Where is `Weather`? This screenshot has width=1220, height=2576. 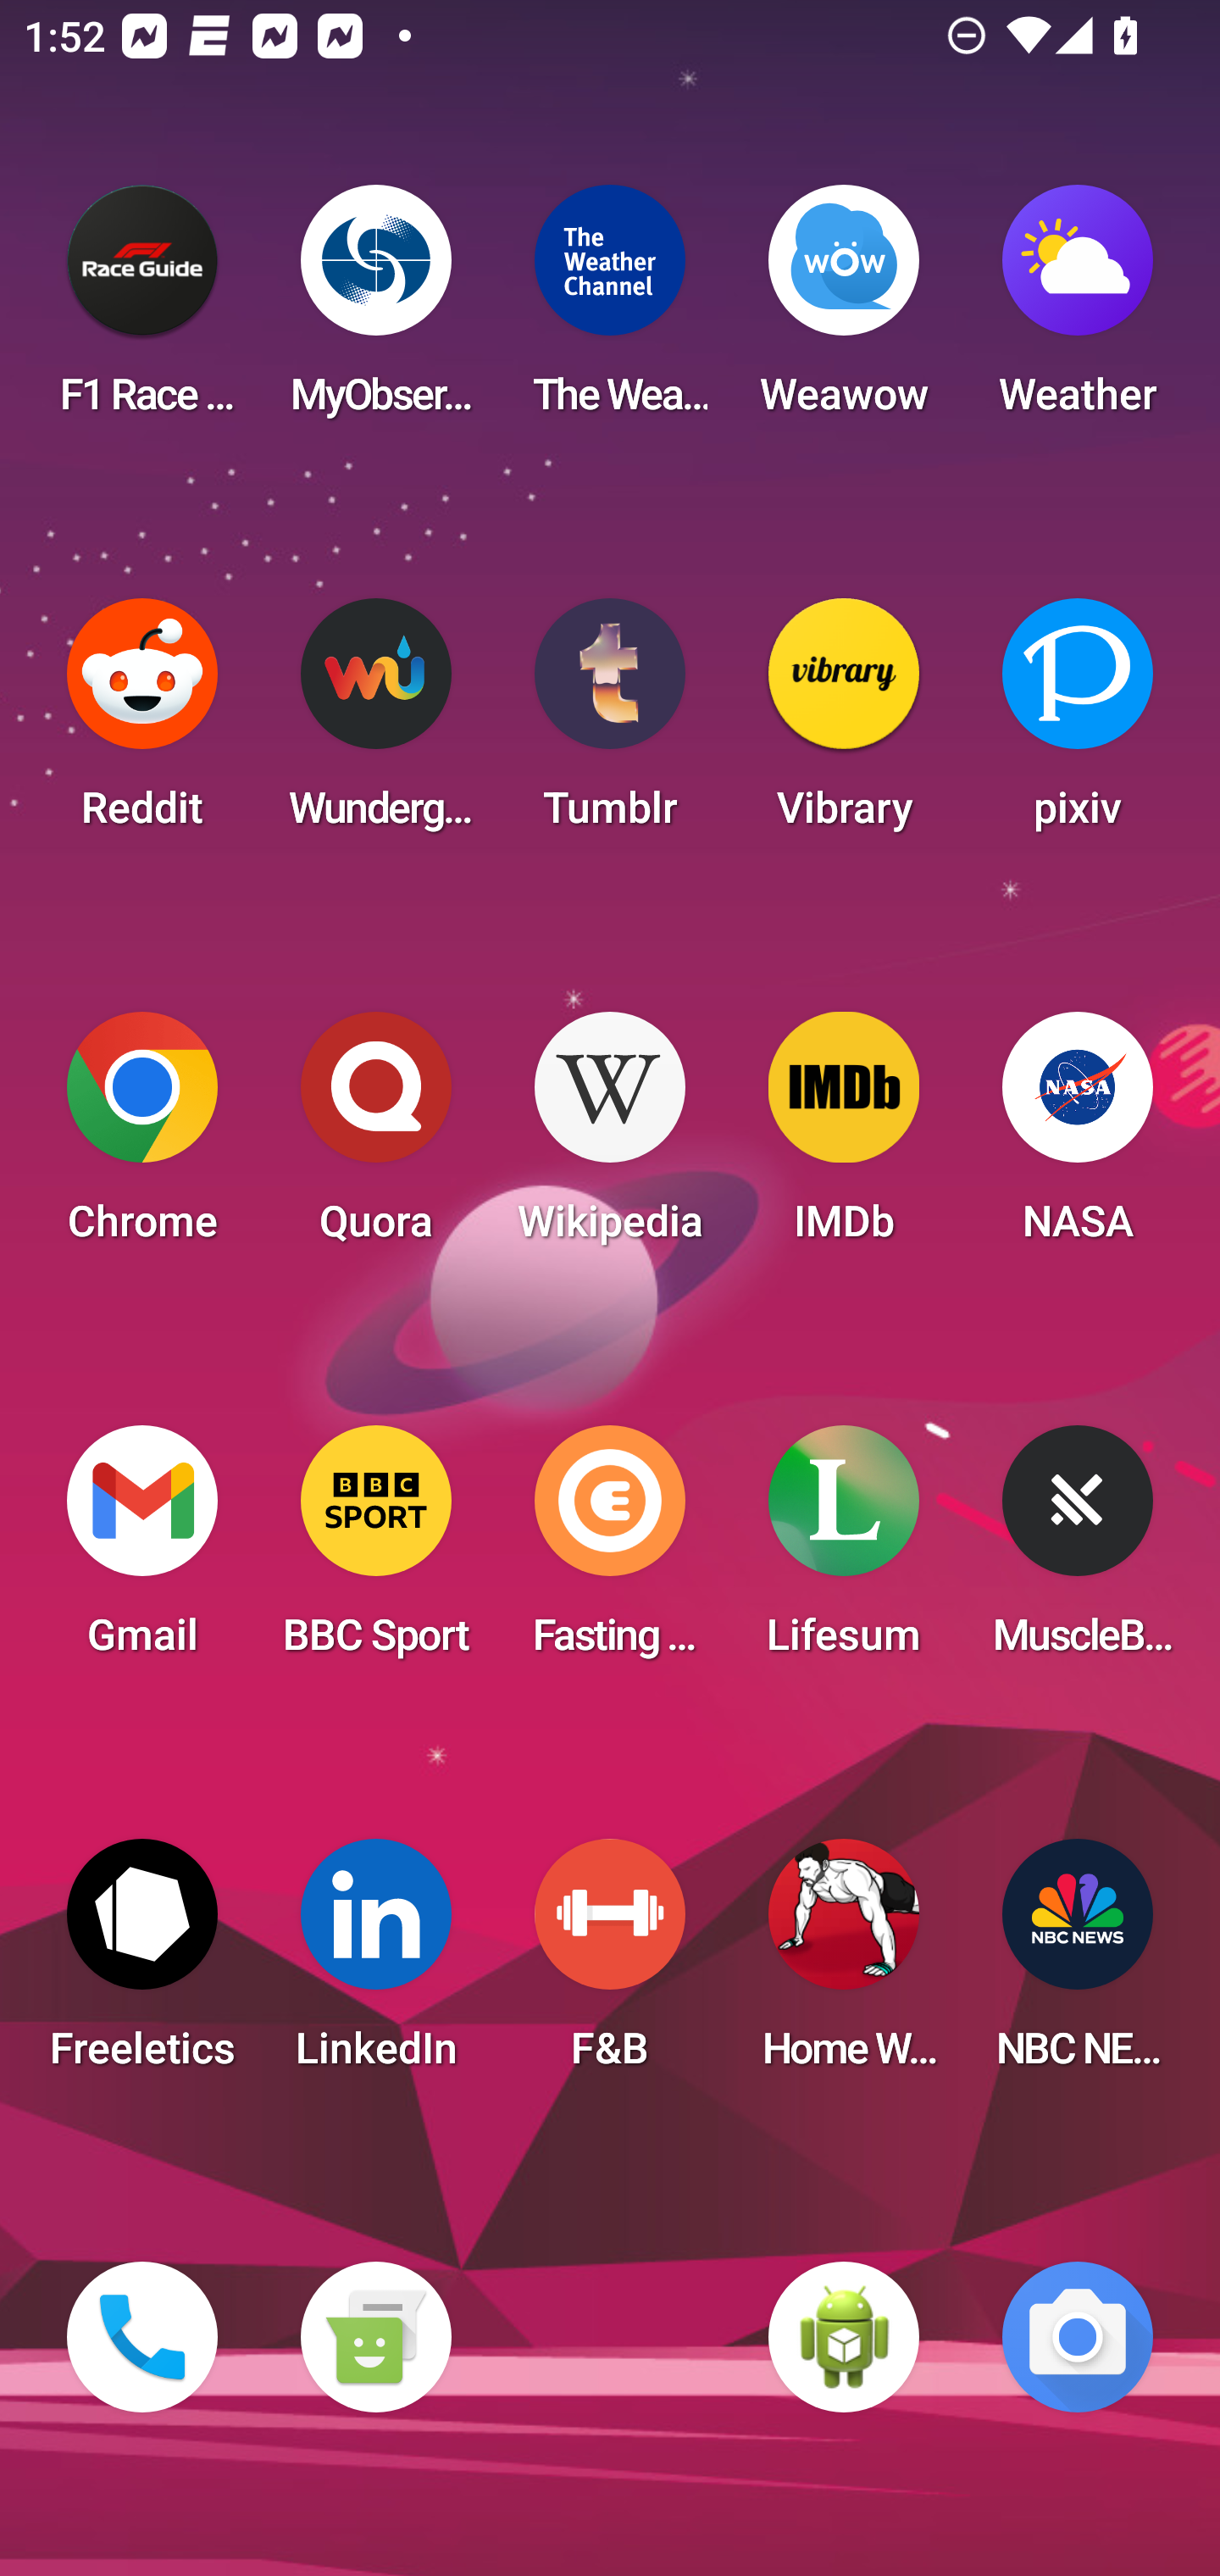 Weather is located at coordinates (1078, 310).